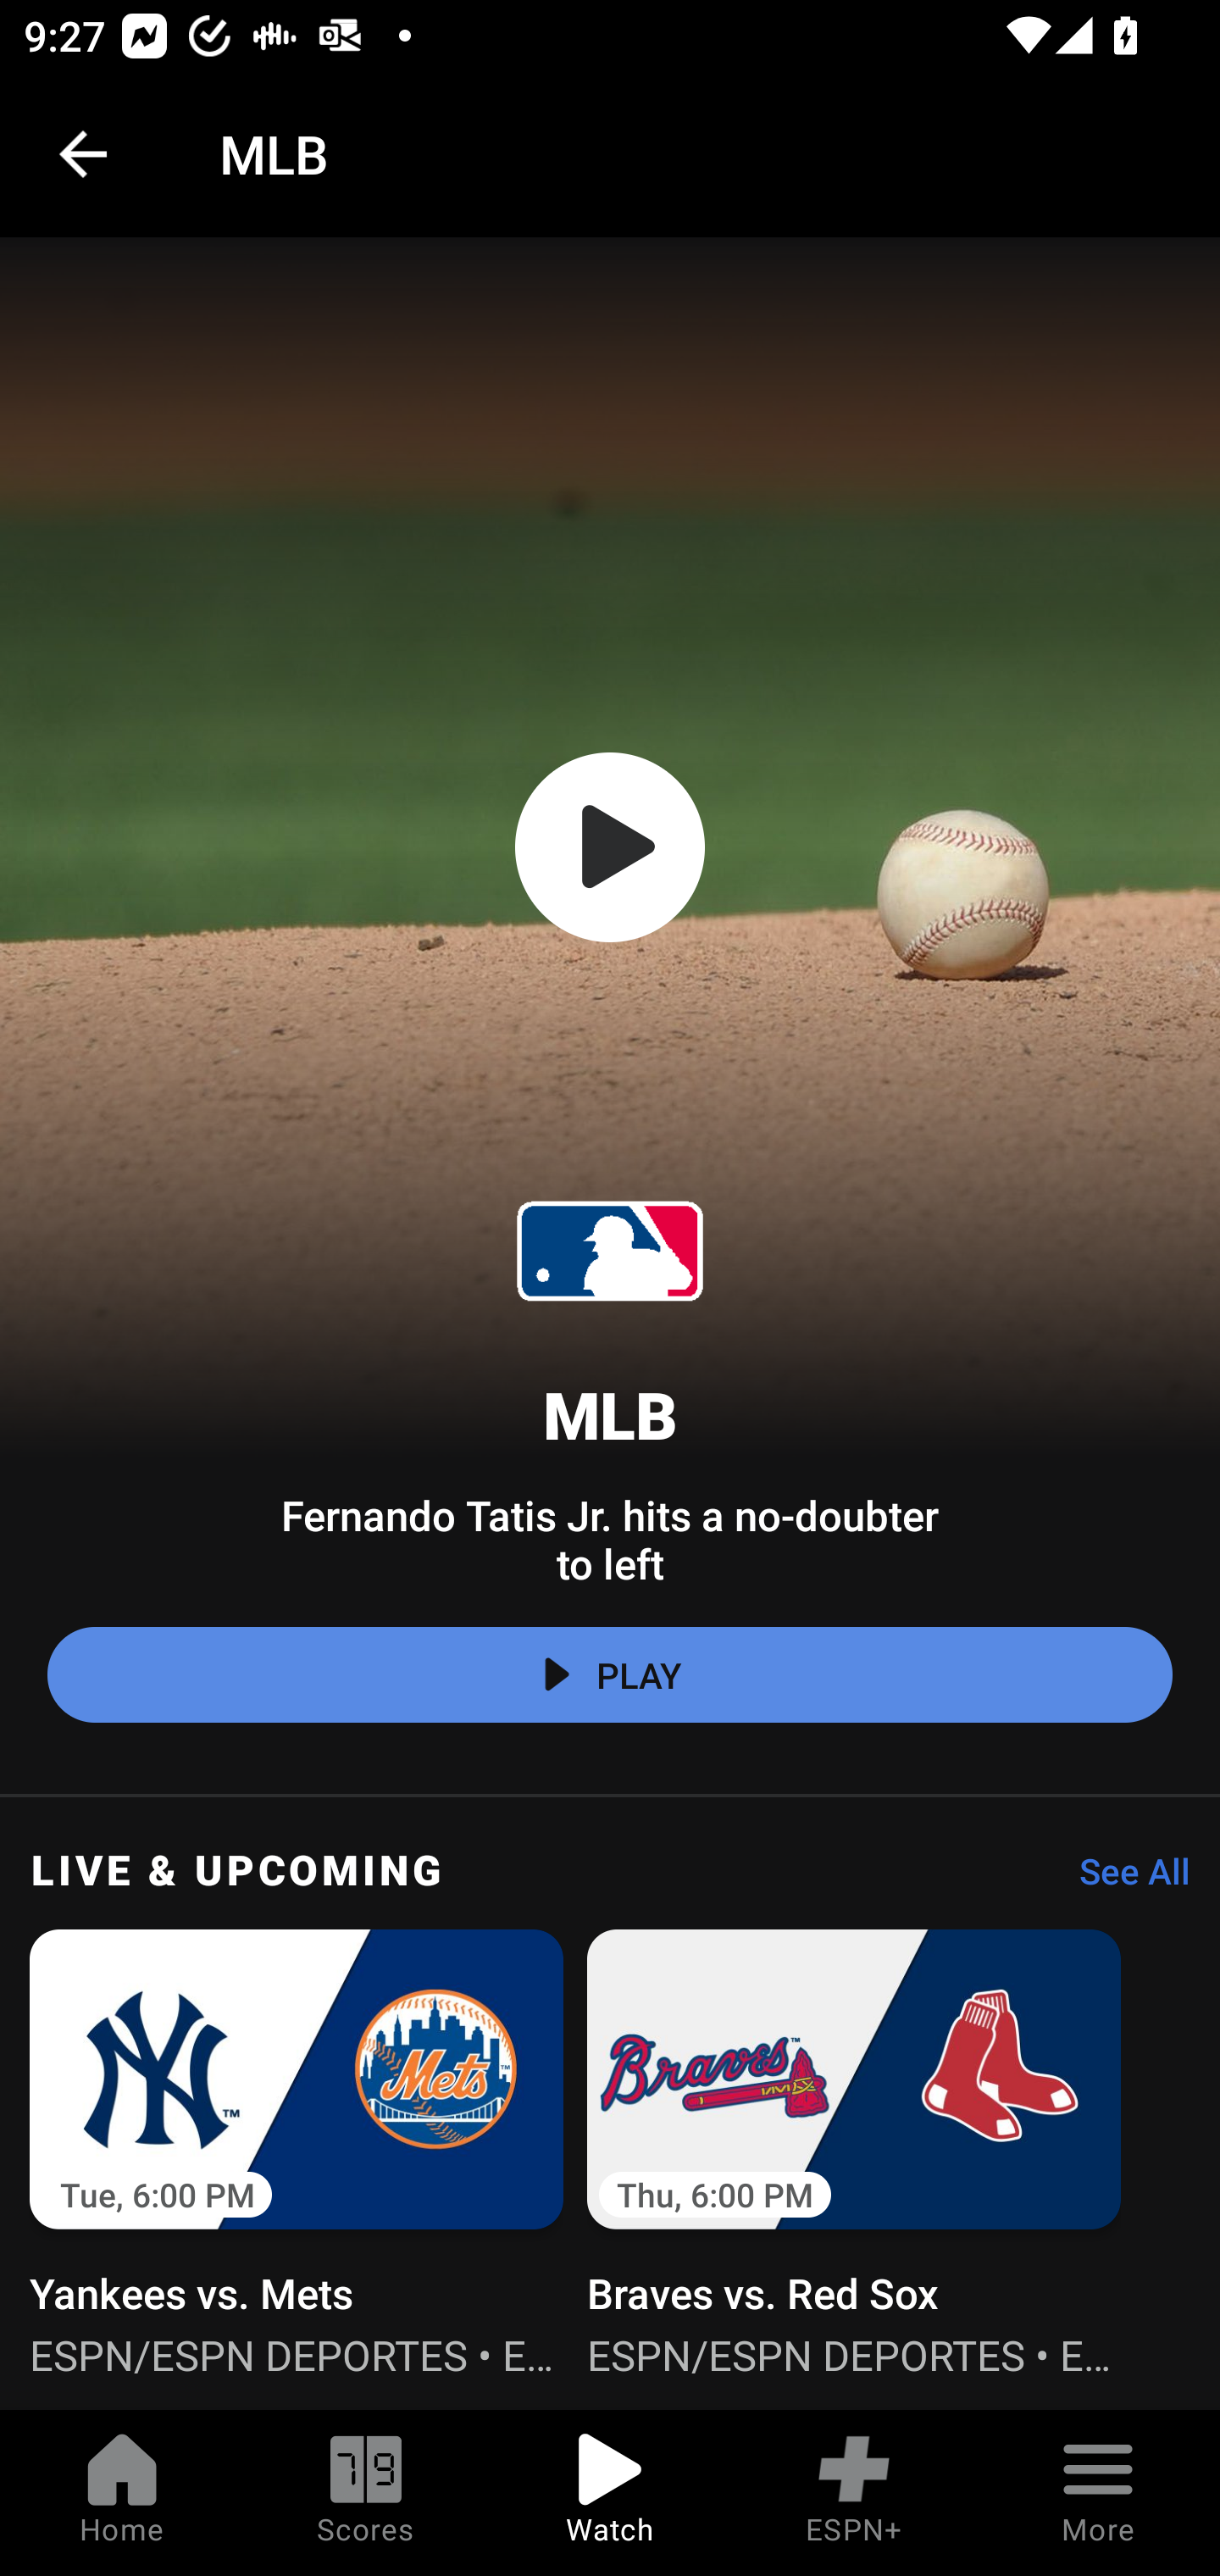 The height and width of the screenshot is (2576, 1220). Describe the element at coordinates (122, 2493) in the screenshot. I see `Home` at that location.